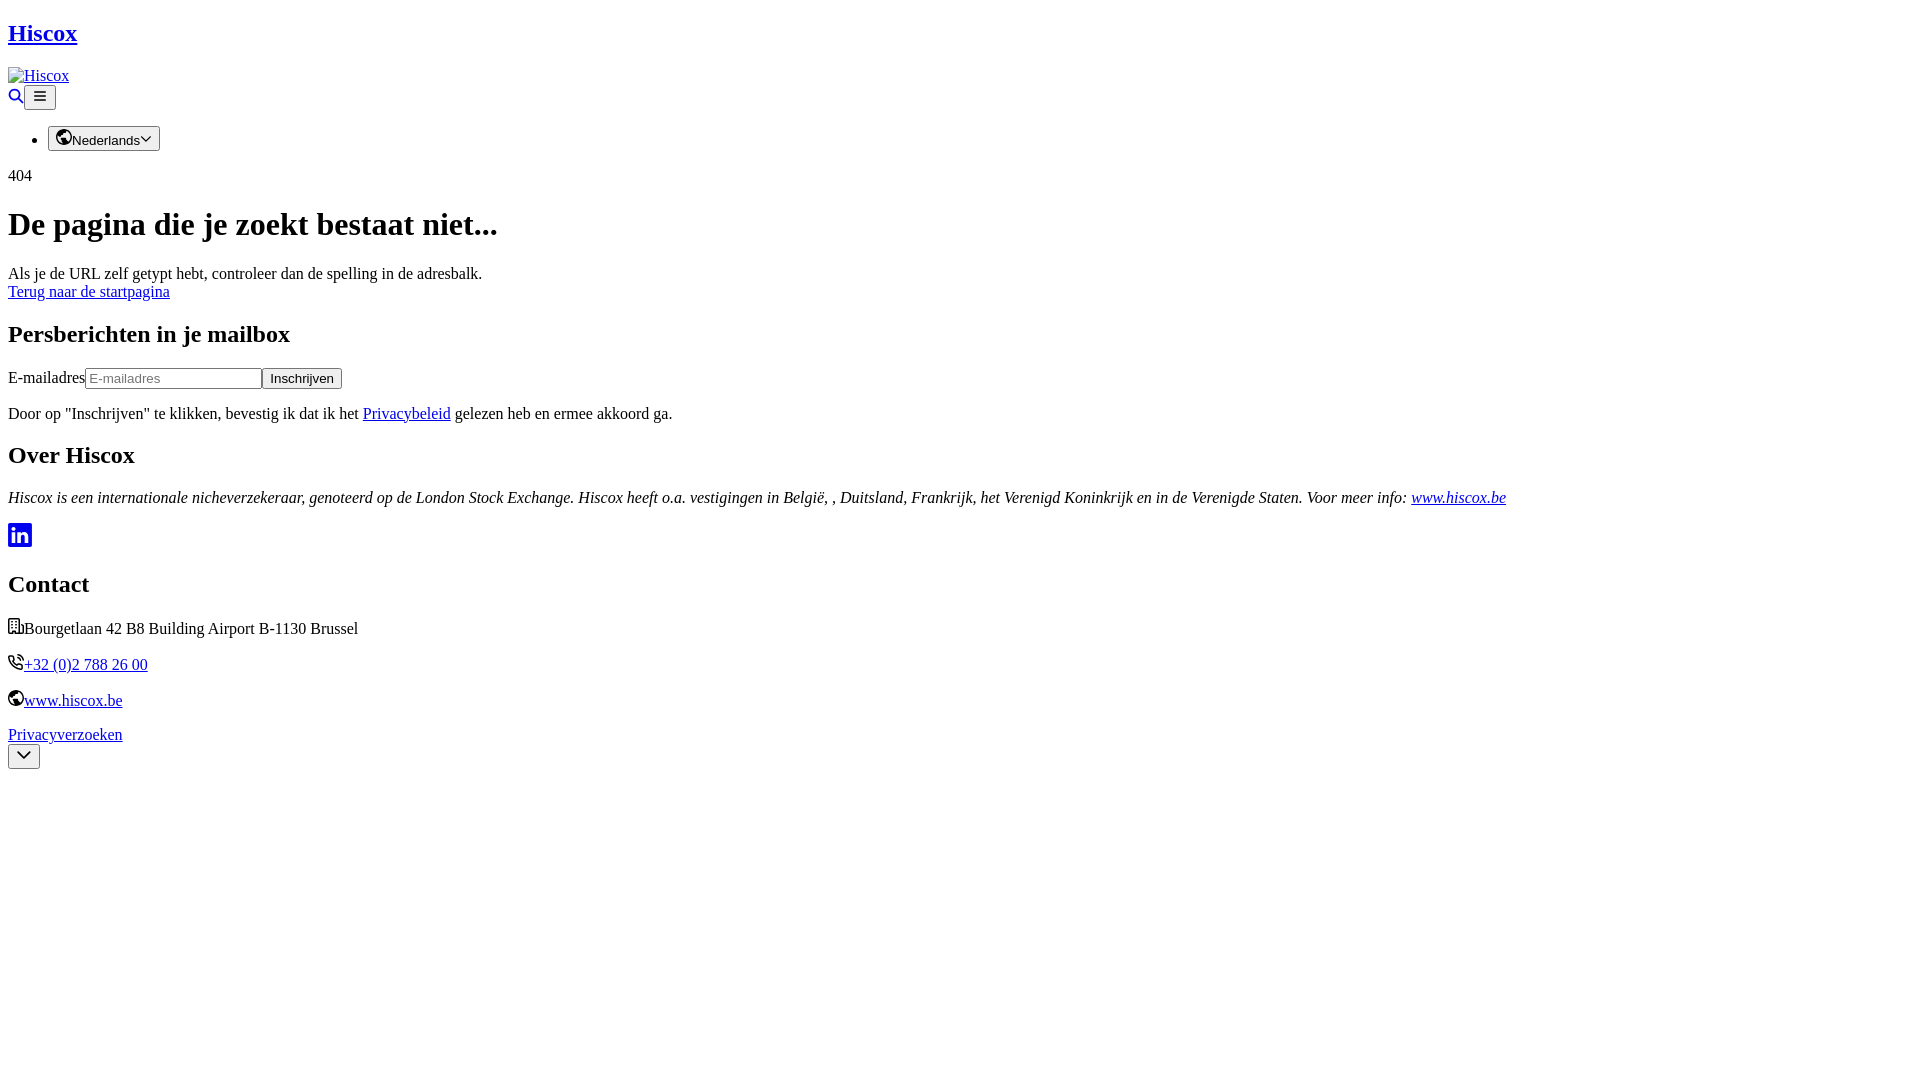 The height and width of the screenshot is (1080, 1920). What do you see at coordinates (20, 542) in the screenshot?
I see `LinkedIn` at bounding box center [20, 542].